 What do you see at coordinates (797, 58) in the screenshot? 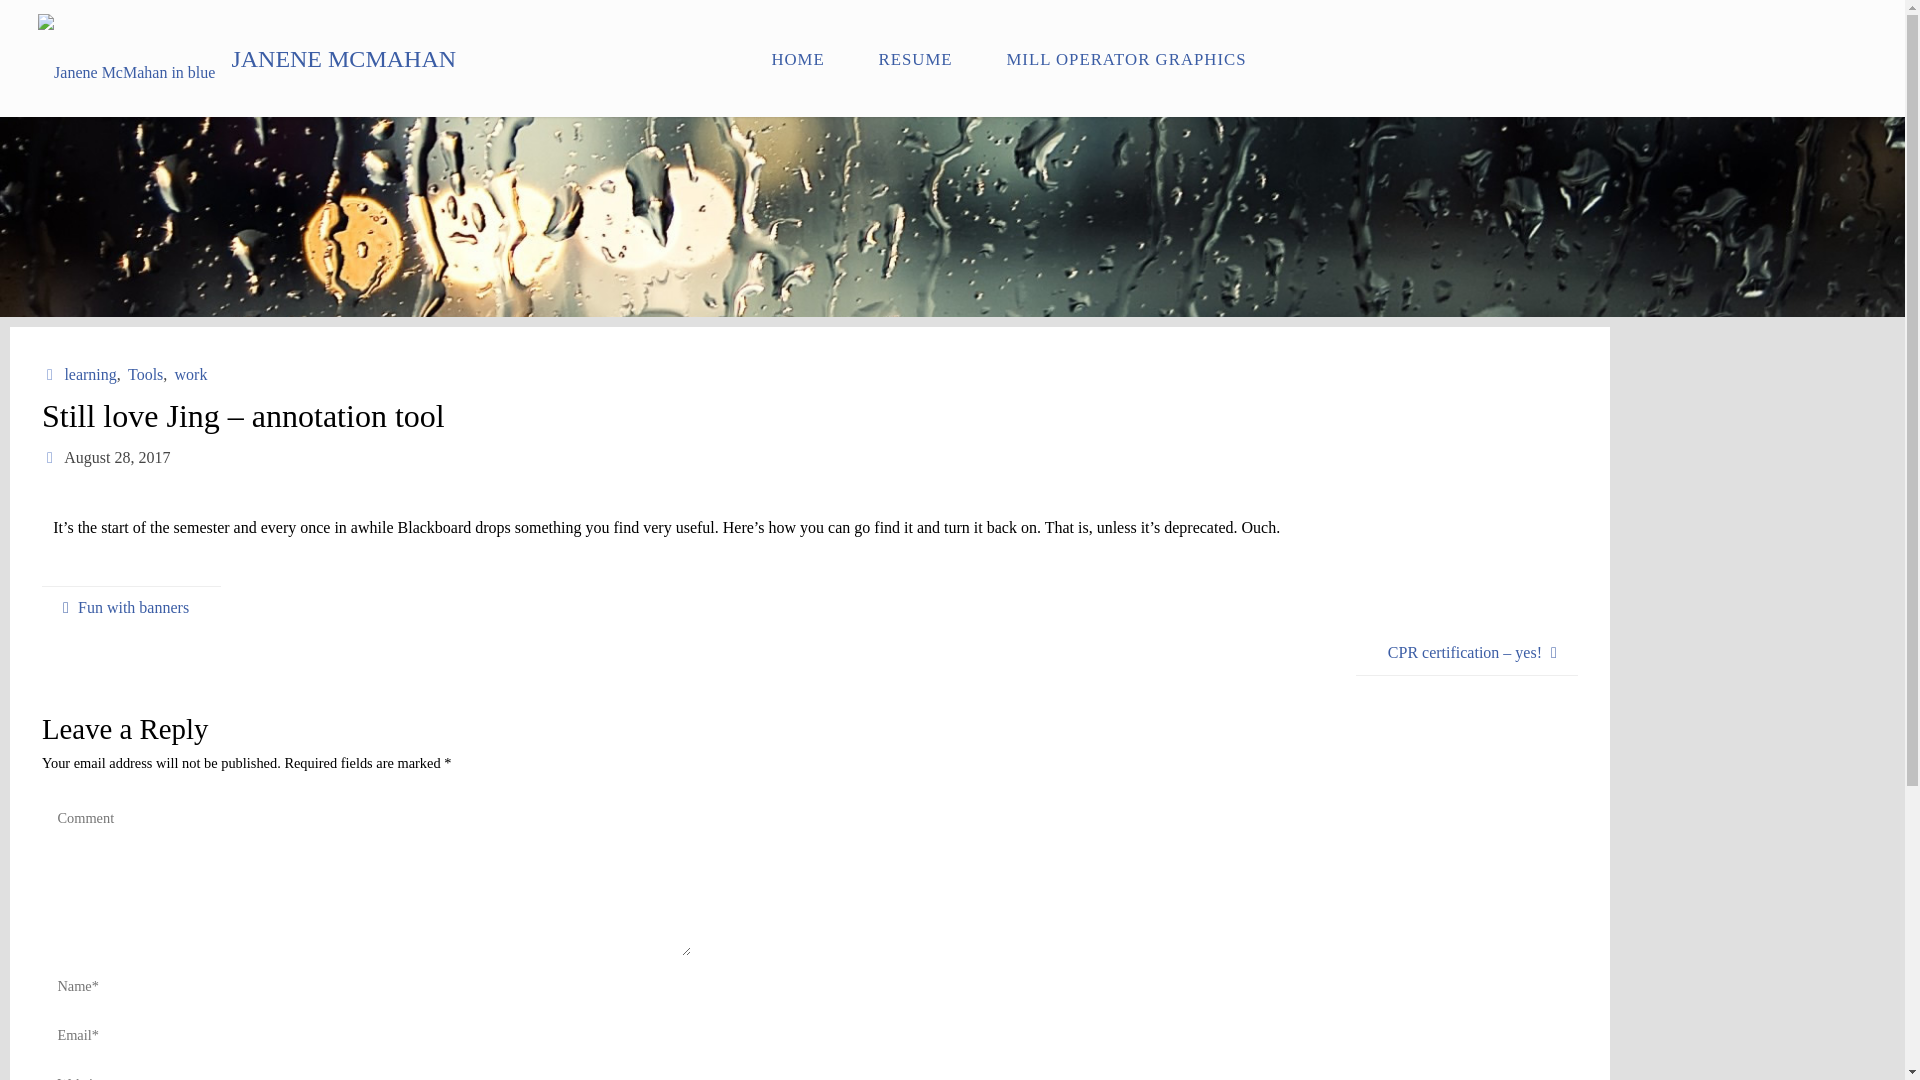
I see `HOME` at bounding box center [797, 58].